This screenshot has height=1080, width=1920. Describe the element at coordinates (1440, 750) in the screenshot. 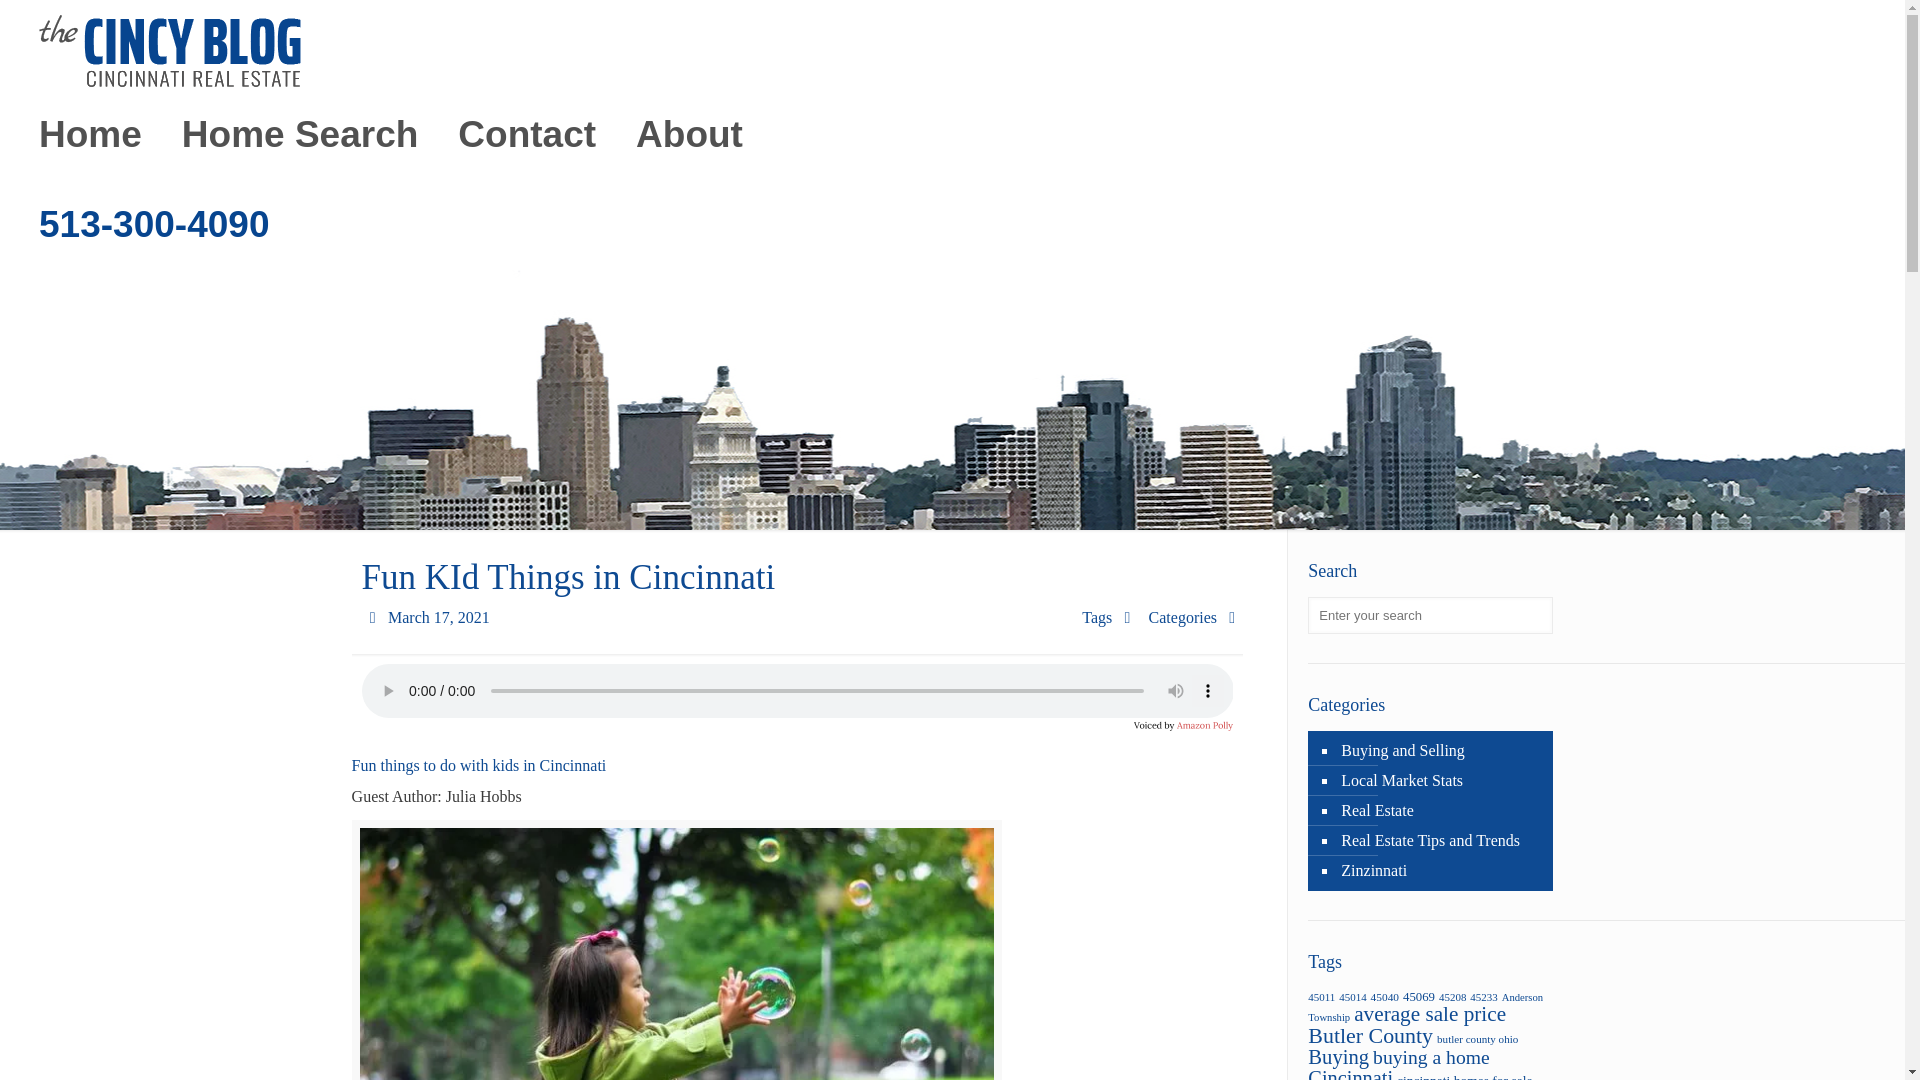

I see `Buying and Selling` at that location.